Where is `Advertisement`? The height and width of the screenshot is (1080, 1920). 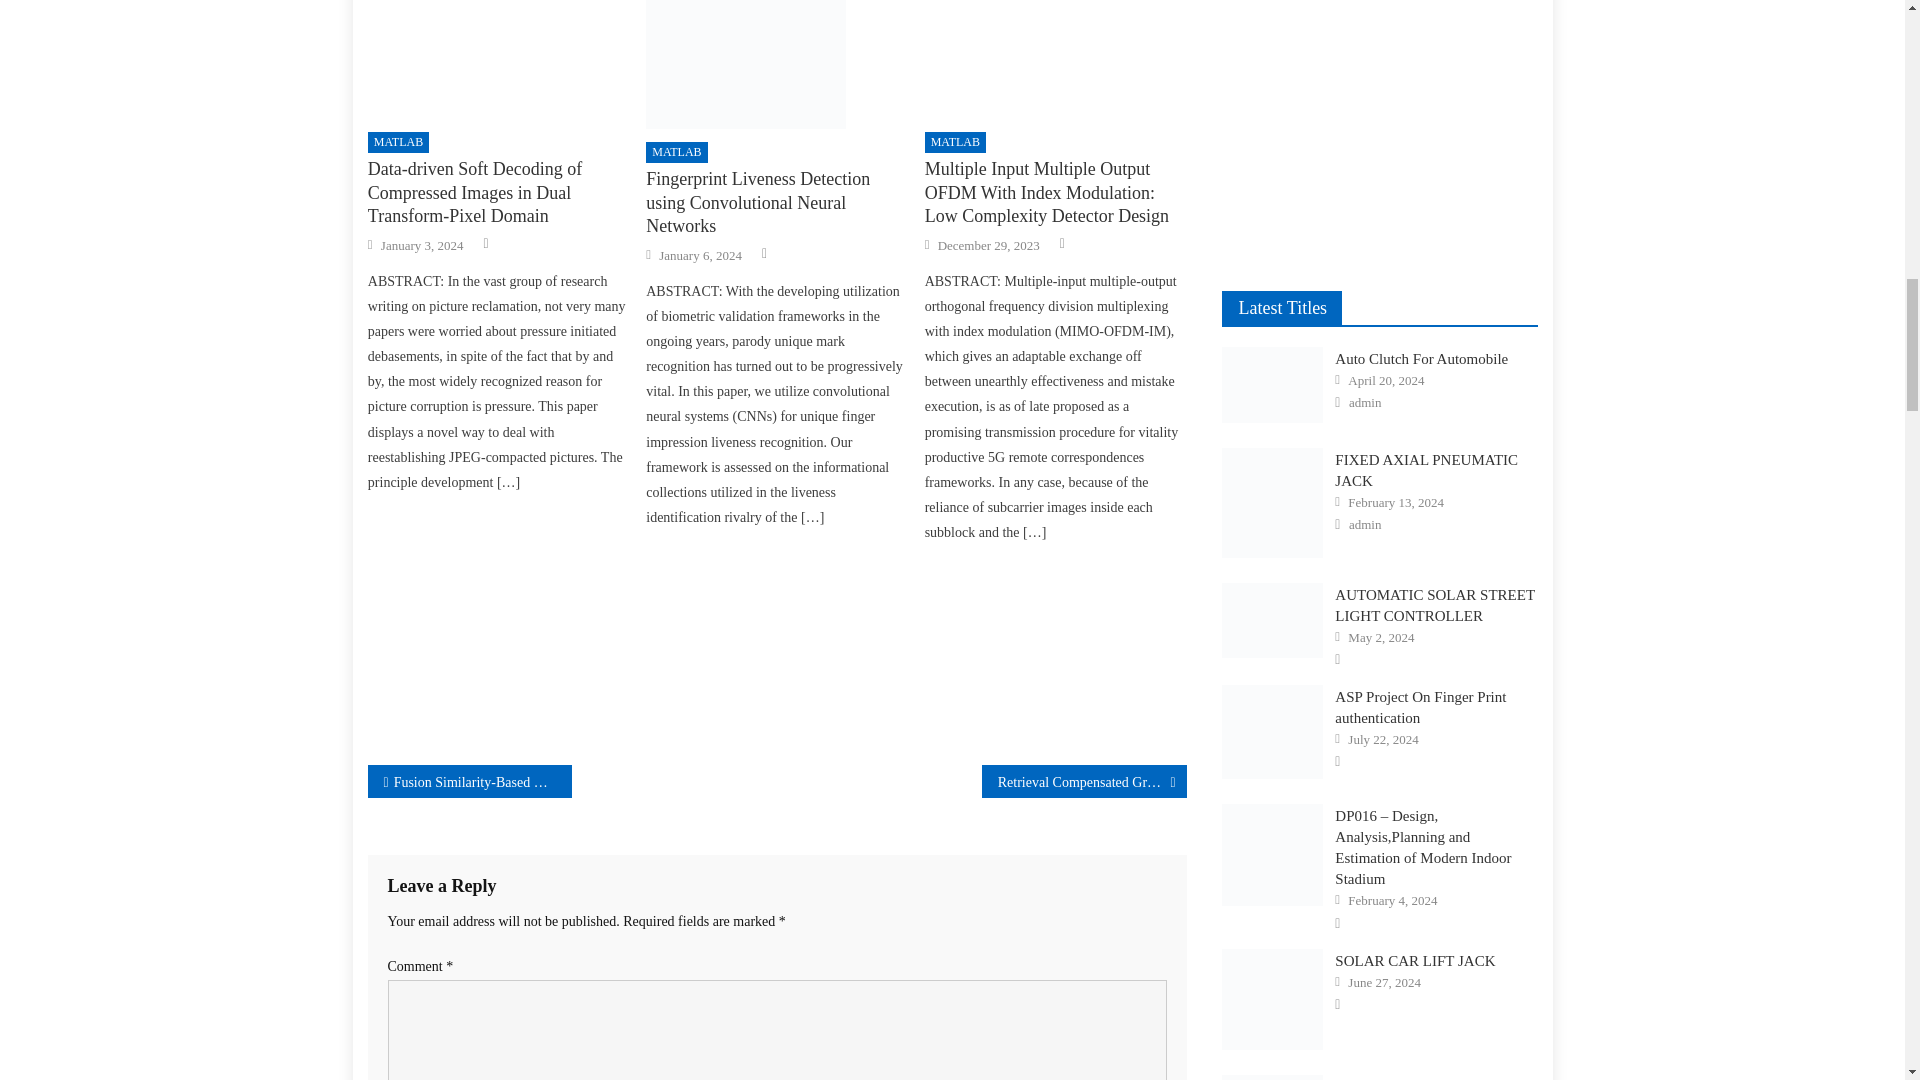
Advertisement is located at coordinates (498, 634).